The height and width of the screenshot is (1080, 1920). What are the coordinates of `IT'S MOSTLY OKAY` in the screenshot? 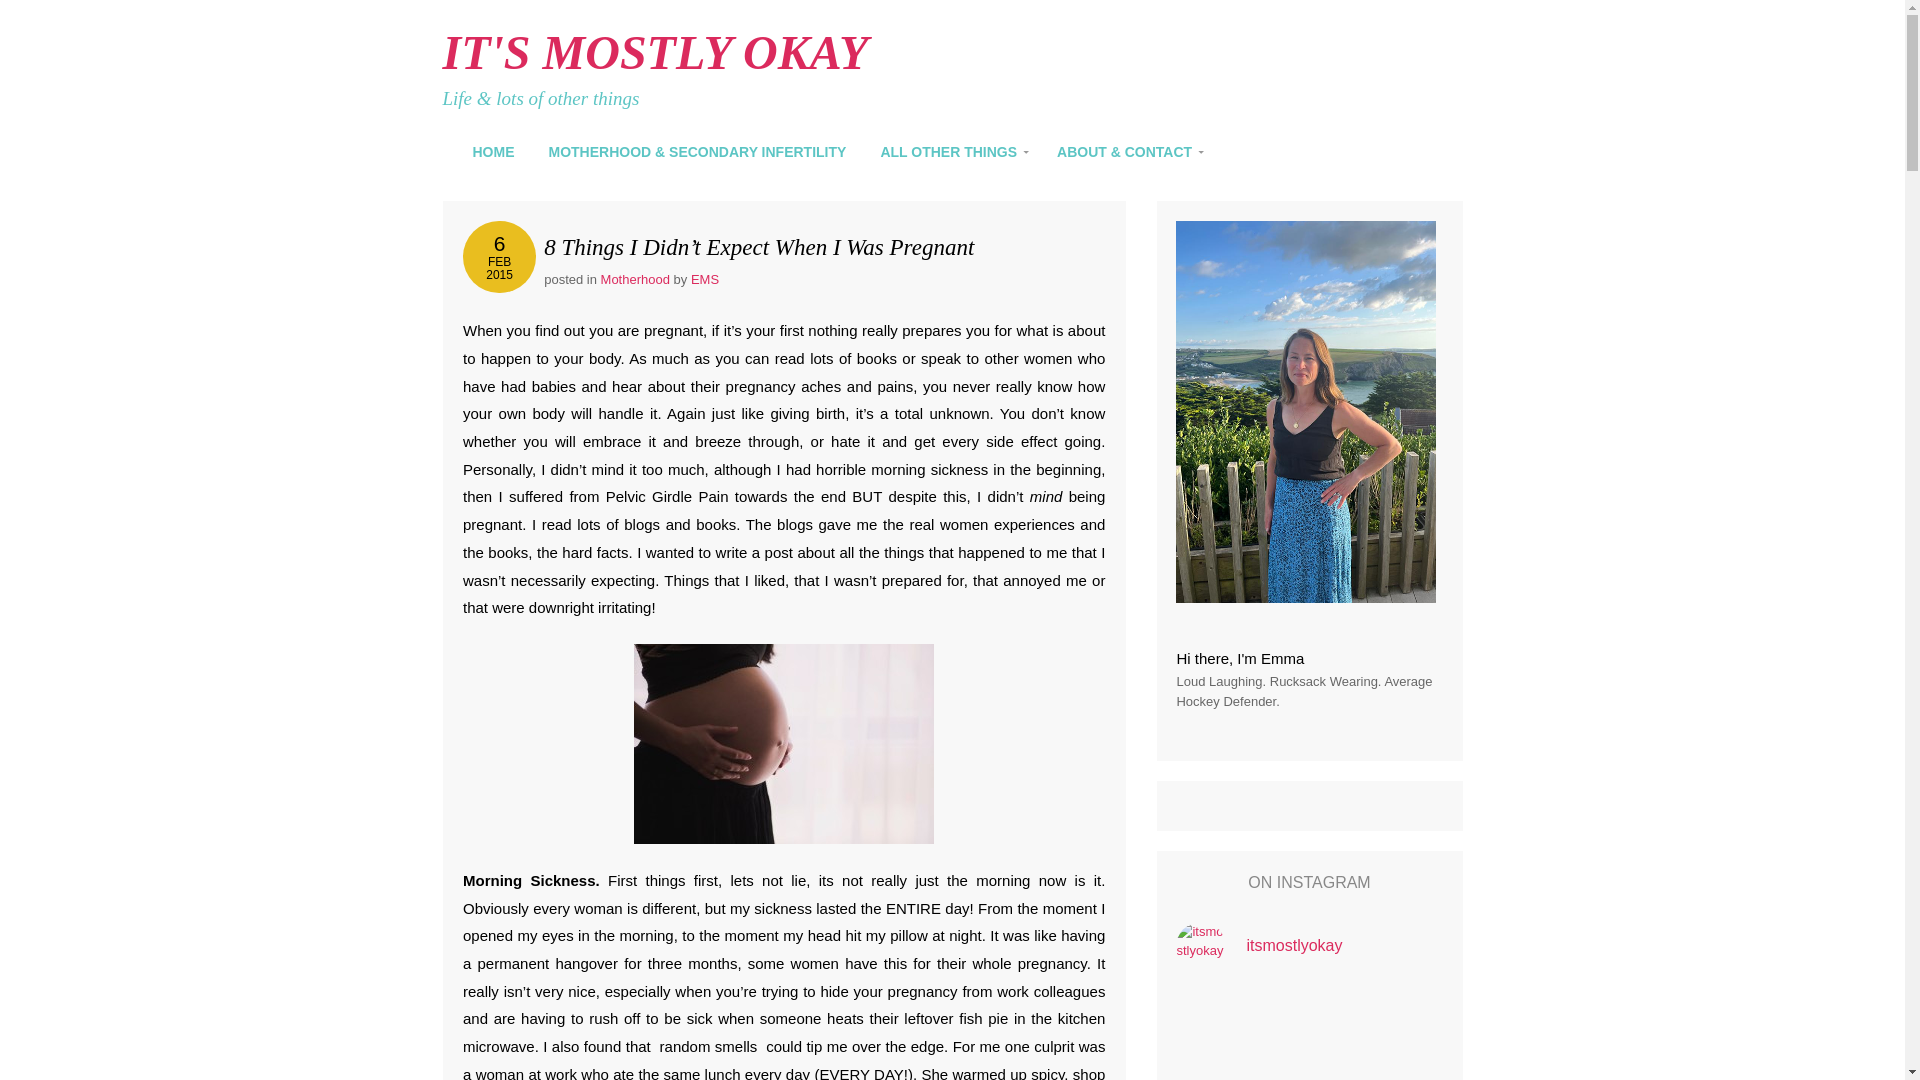 It's located at (500, 256).